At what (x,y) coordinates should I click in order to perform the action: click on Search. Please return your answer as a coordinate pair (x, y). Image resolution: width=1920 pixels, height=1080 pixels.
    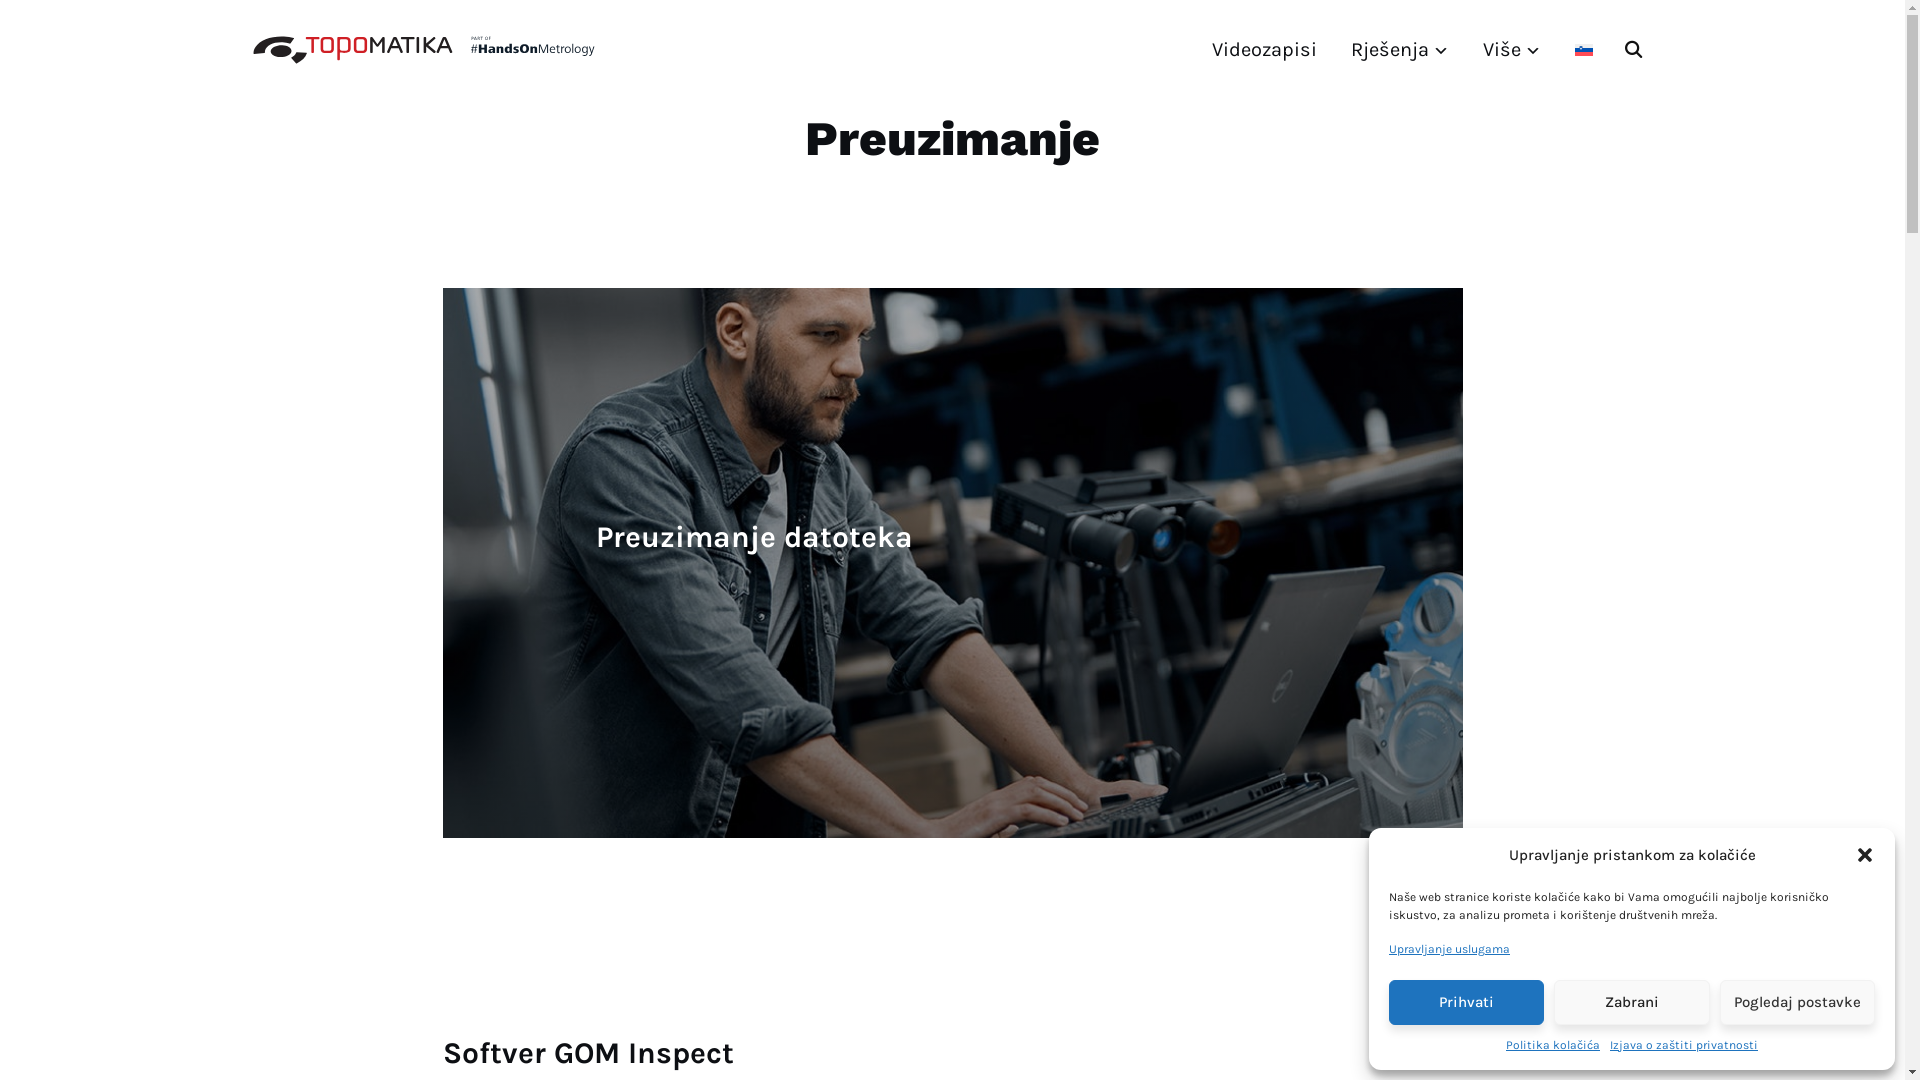
    Looking at the image, I should click on (20, 20).